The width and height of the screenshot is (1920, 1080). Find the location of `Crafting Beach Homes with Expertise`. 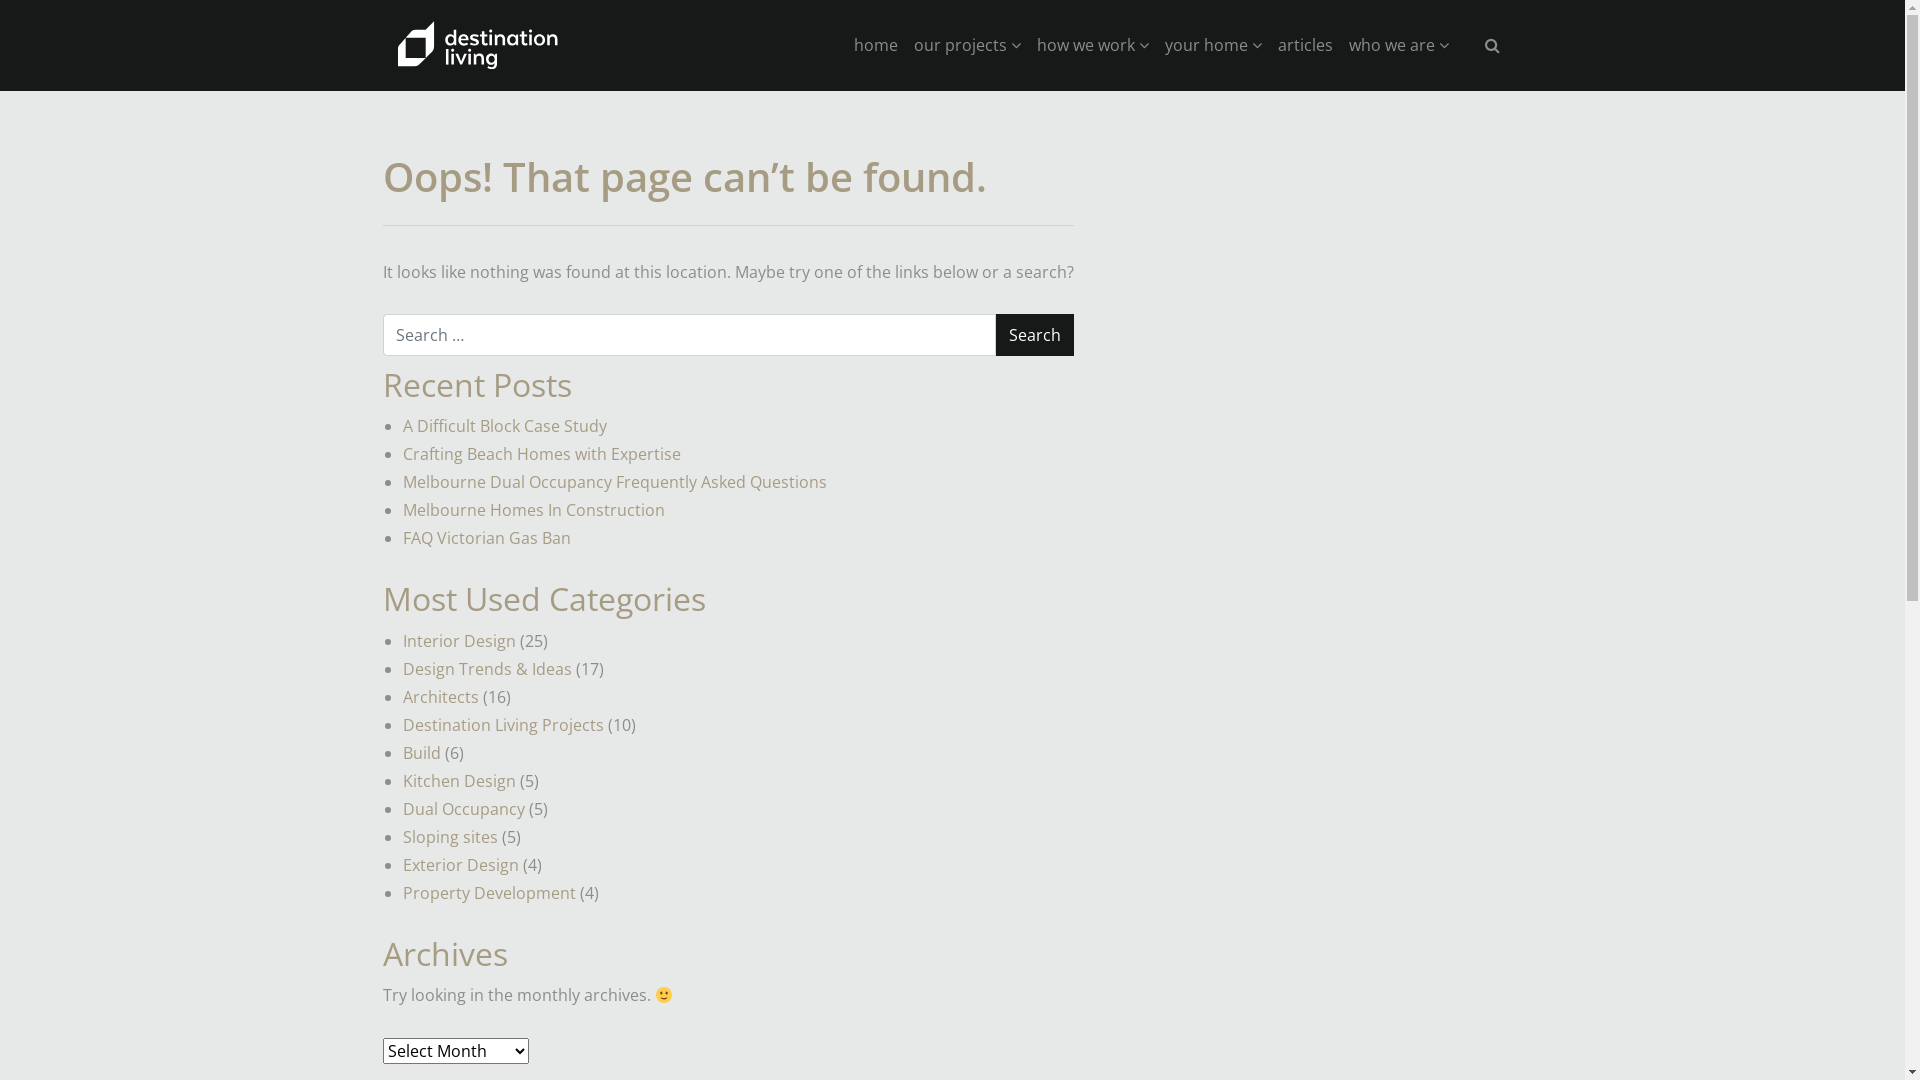

Crafting Beach Homes with Expertise is located at coordinates (541, 454).